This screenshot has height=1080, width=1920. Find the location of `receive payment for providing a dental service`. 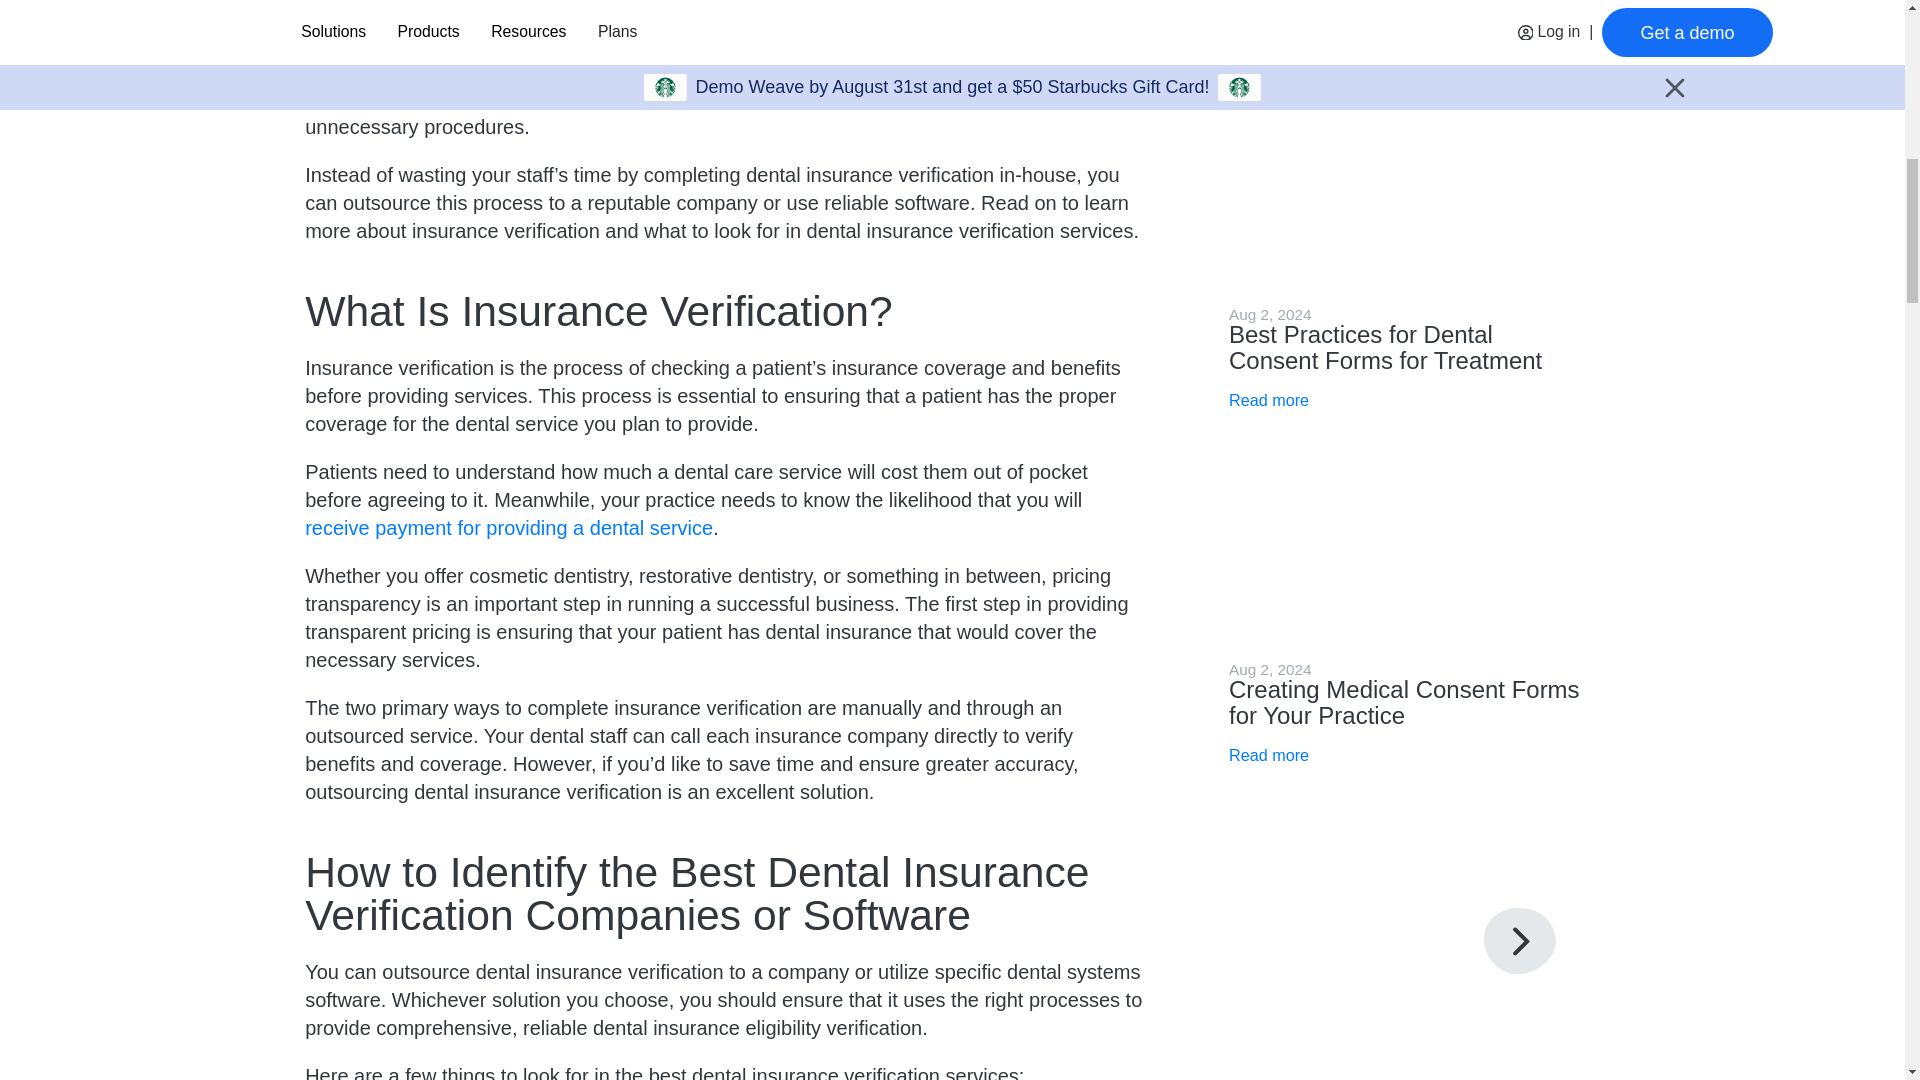

receive payment for providing a dental service is located at coordinates (508, 528).